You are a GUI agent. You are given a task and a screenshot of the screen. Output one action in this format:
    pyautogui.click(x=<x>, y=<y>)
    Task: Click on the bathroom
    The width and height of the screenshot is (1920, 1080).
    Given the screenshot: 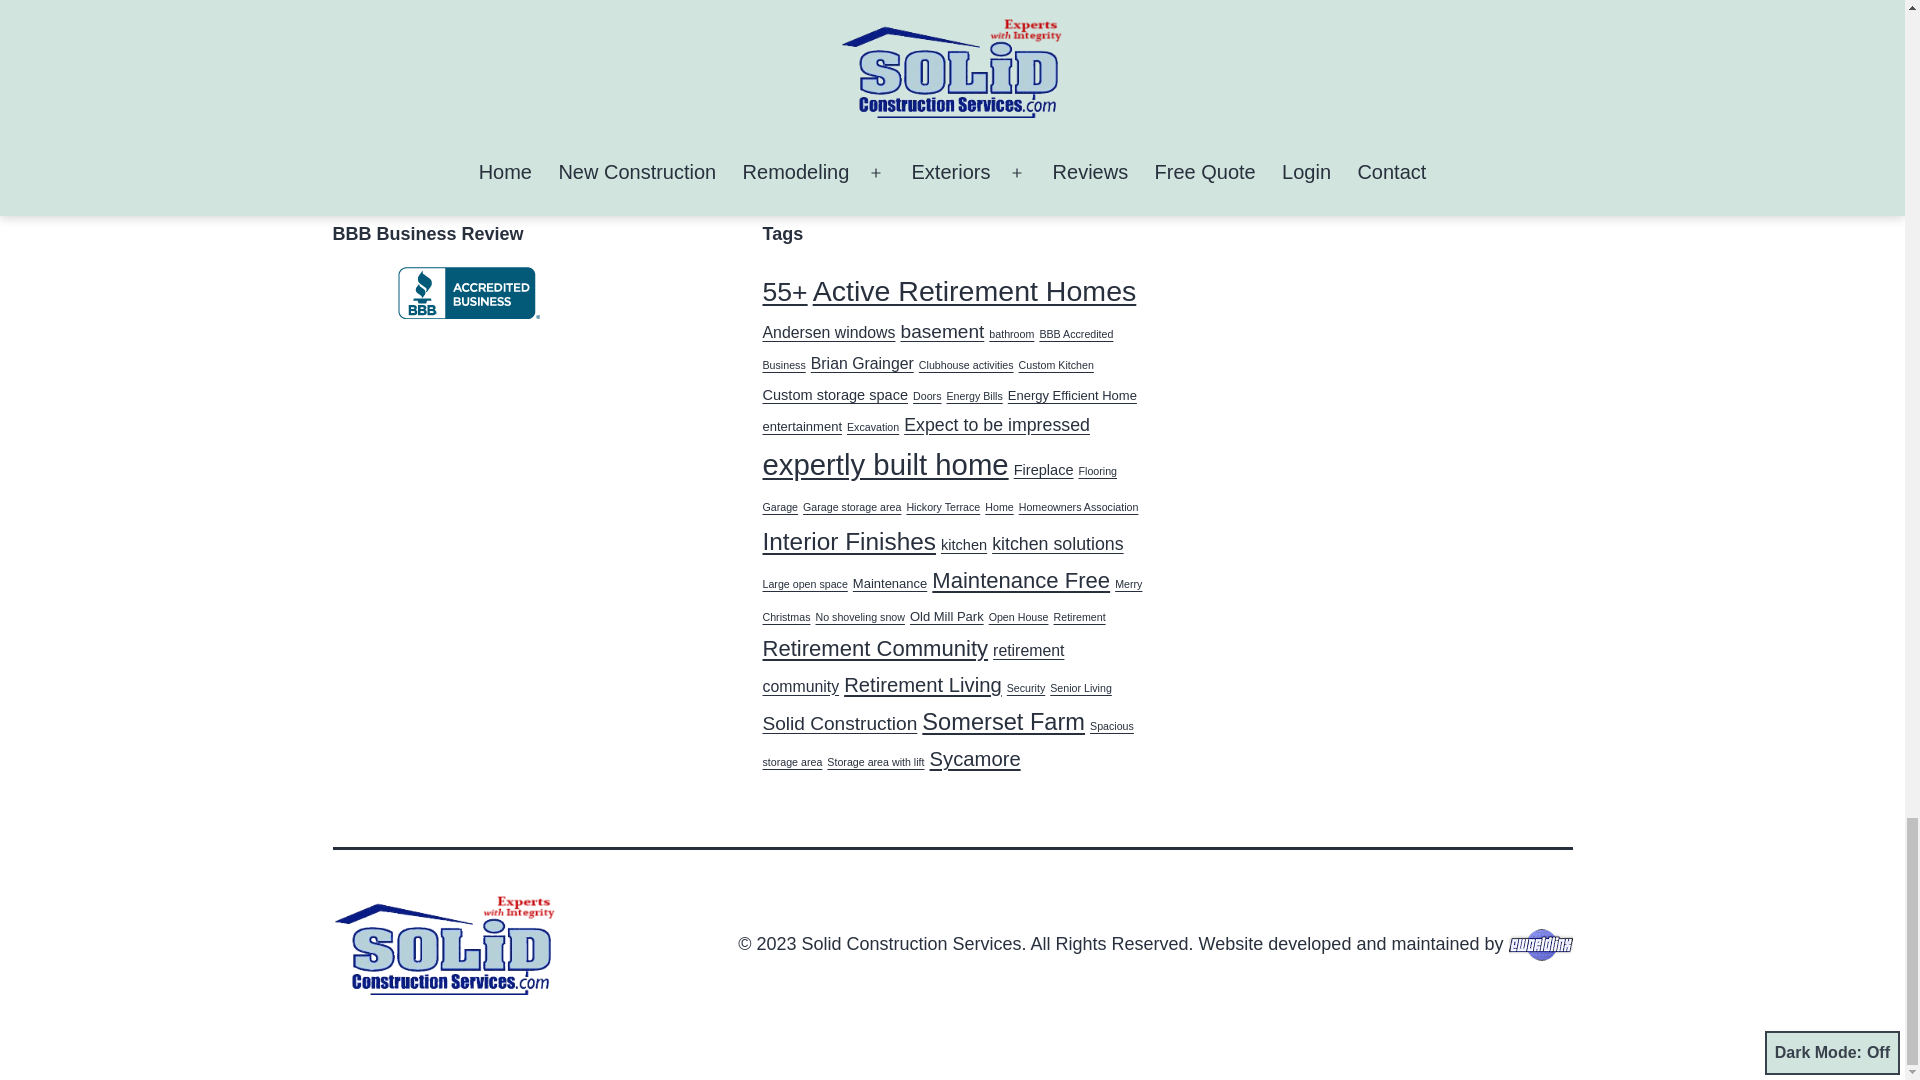 What is the action you would take?
    pyautogui.click(x=1011, y=334)
    